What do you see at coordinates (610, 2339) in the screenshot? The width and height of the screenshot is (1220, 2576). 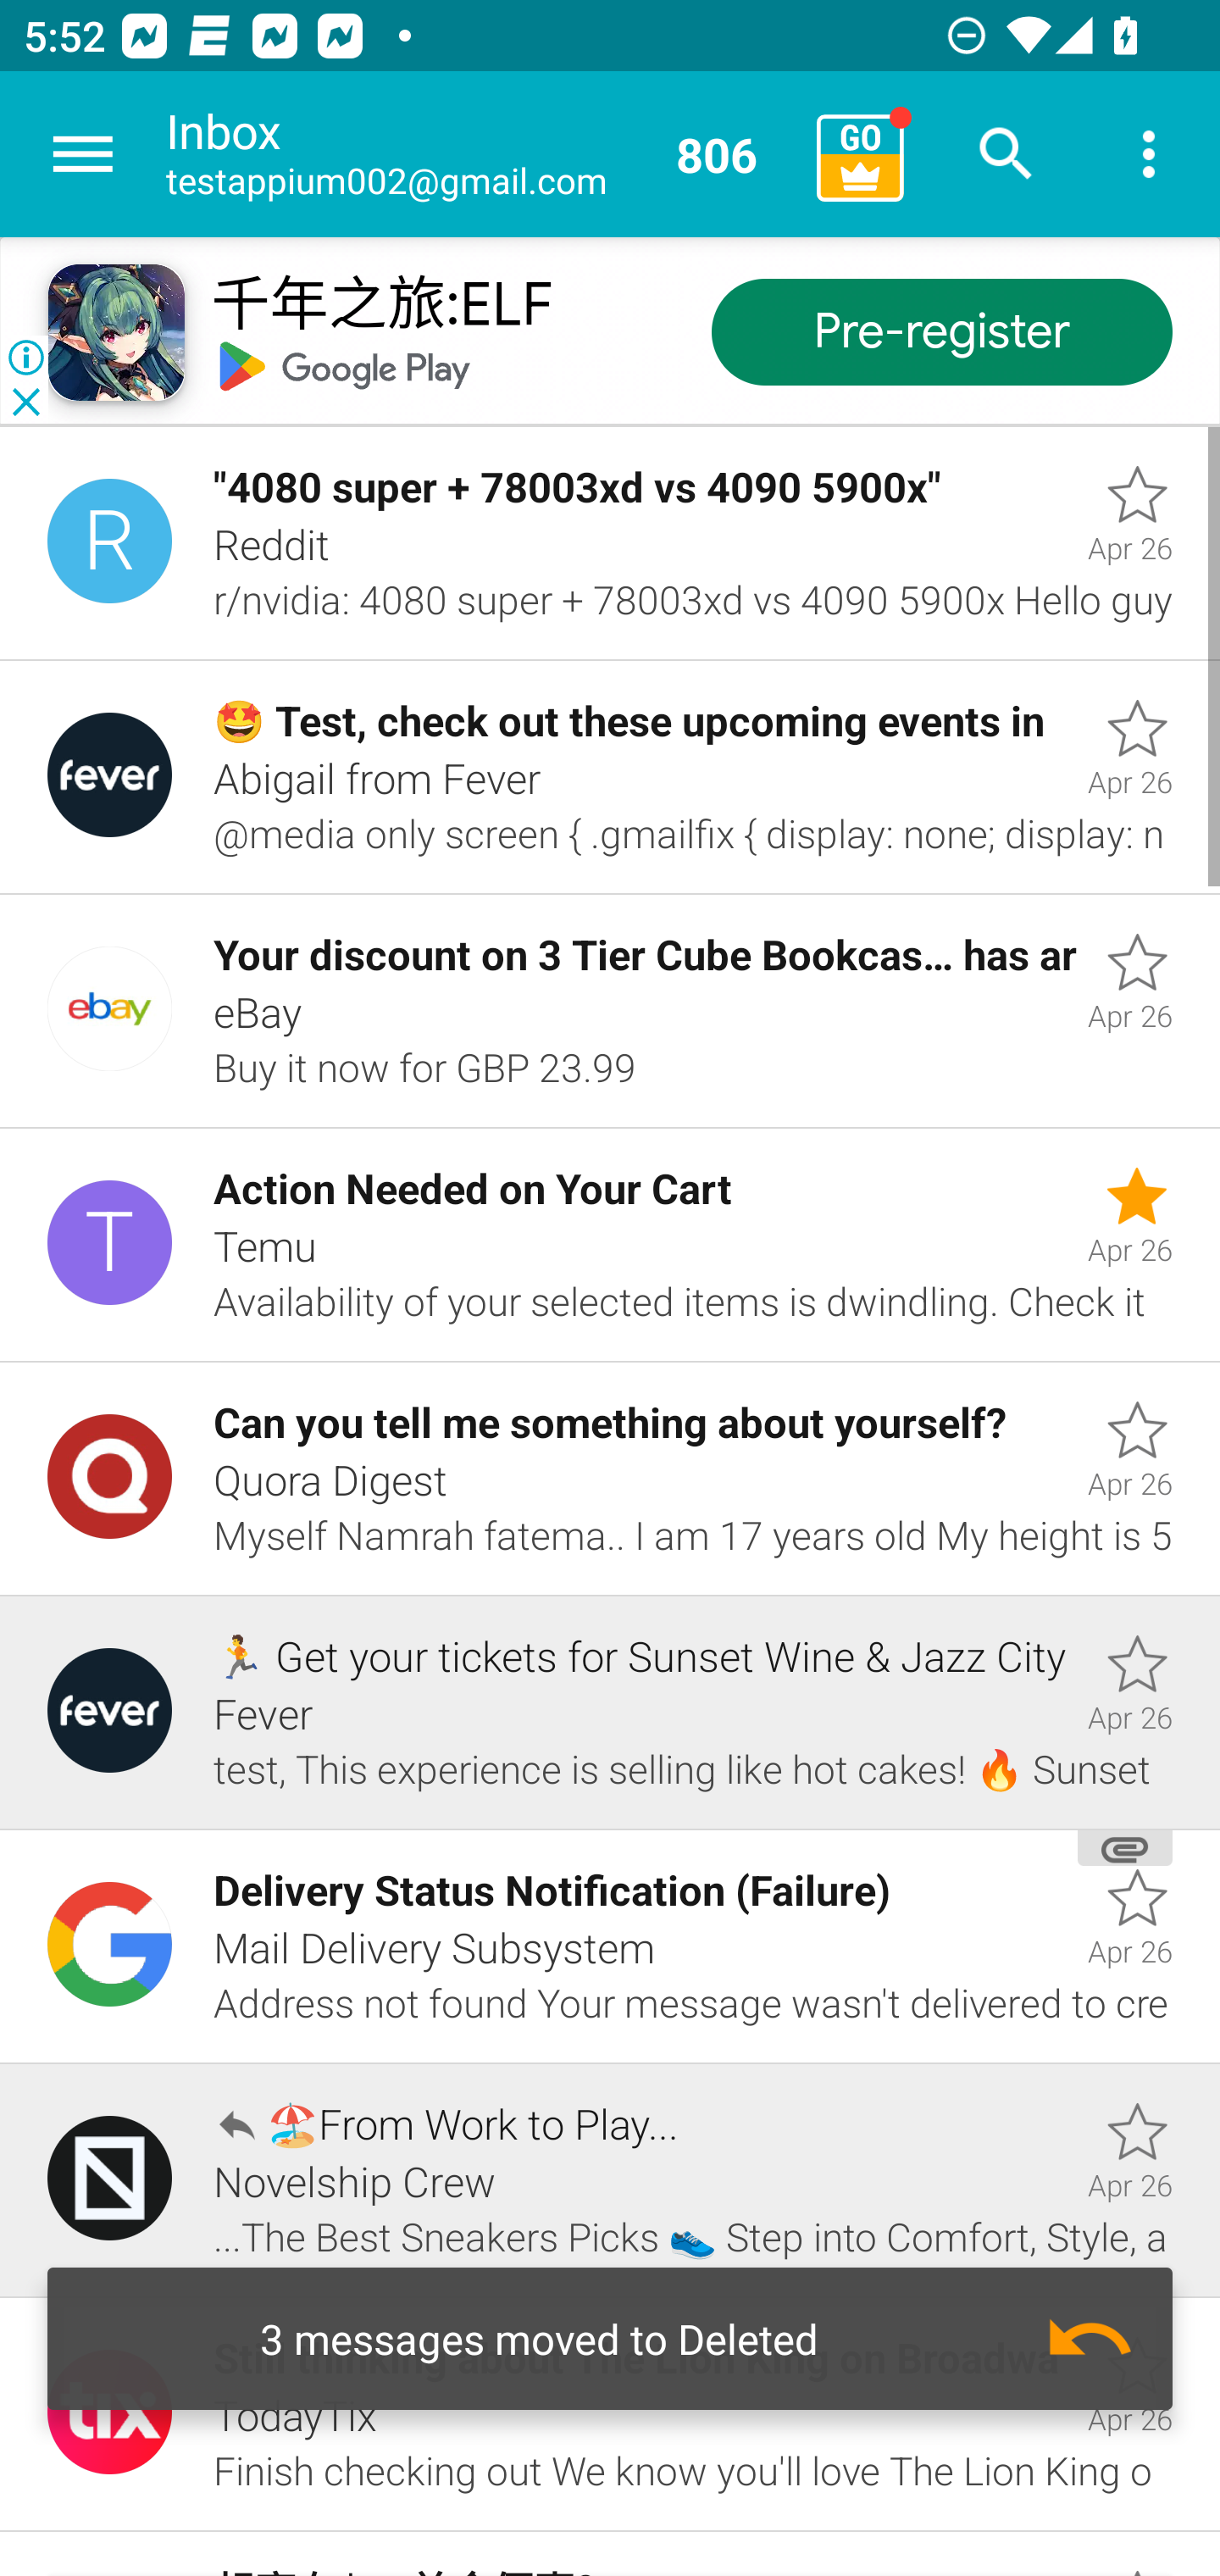 I see `Undo 3 messages moved to Deleted` at bounding box center [610, 2339].